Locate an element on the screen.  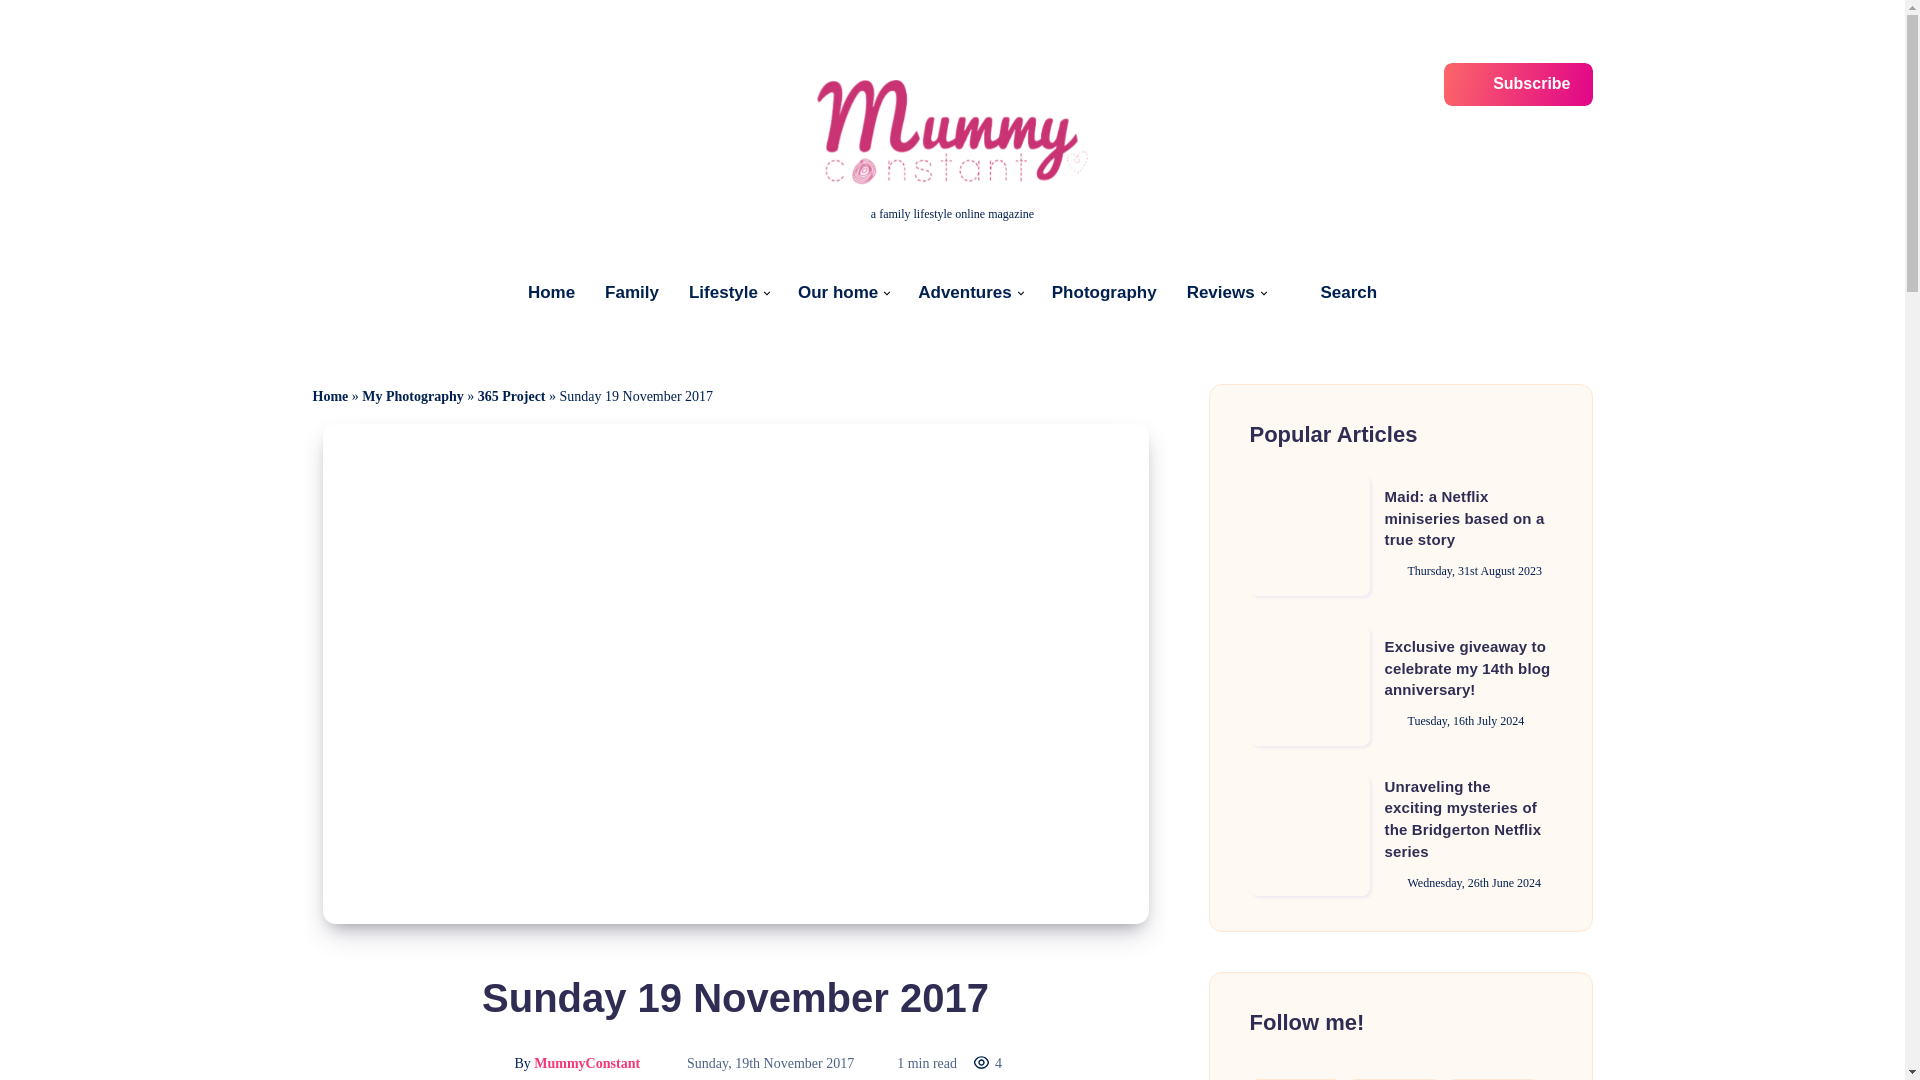
Adventures is located at coordinates (964, 292).